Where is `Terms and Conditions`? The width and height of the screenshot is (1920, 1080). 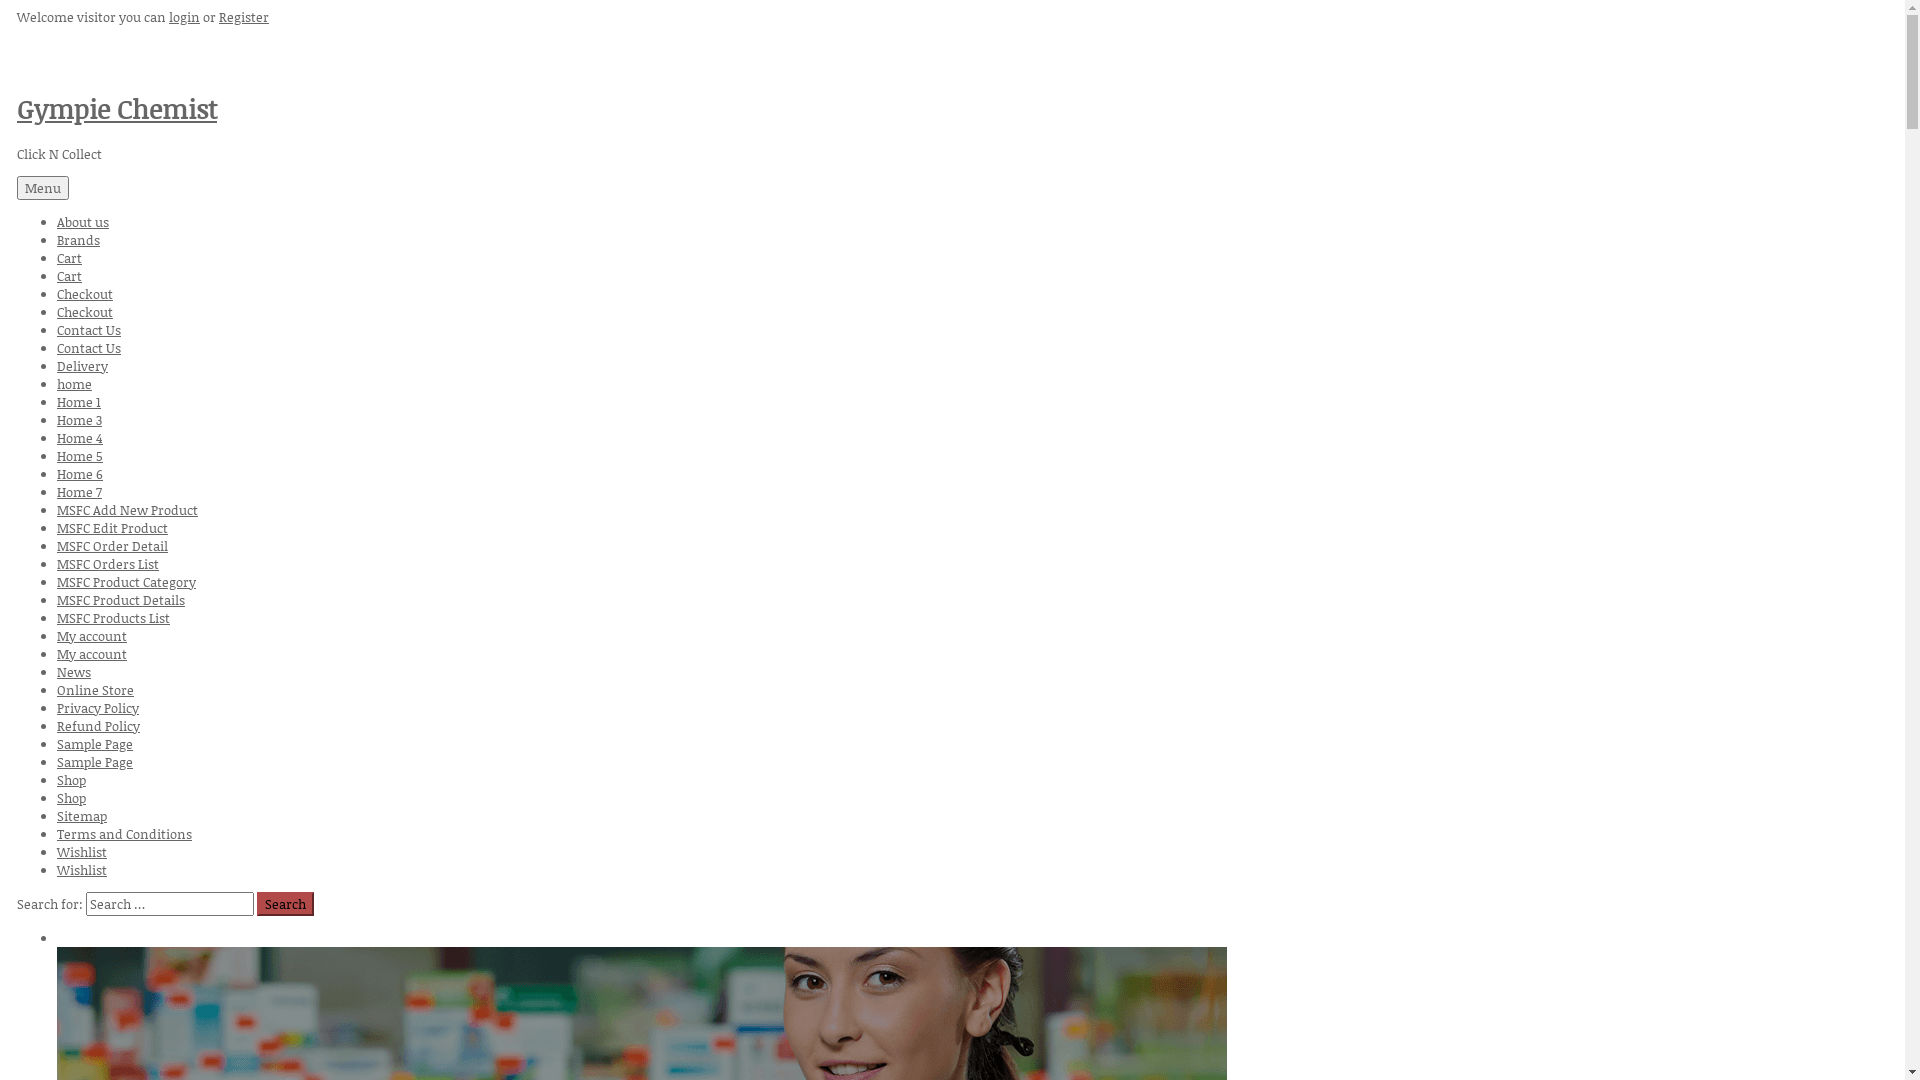 Terms and Conditions is located at coordinates (124, 834).